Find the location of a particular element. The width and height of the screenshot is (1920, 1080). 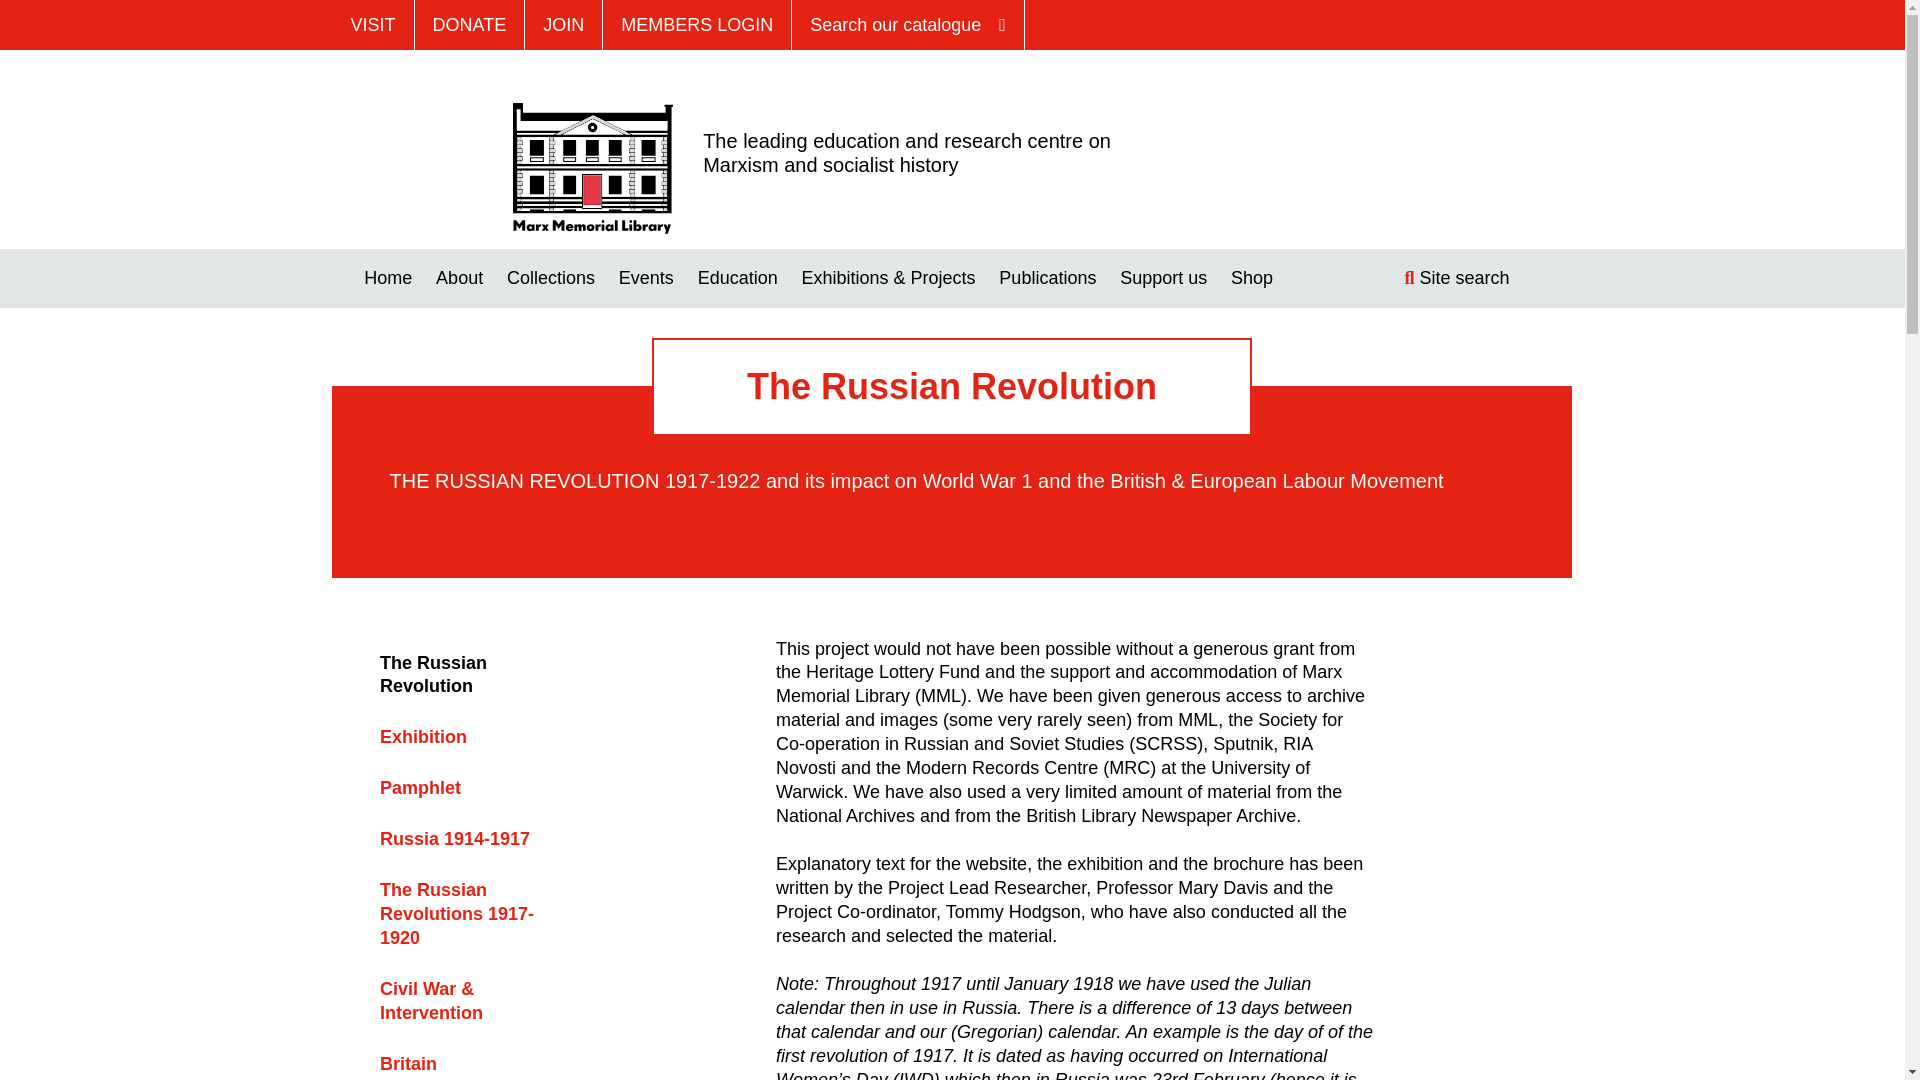

The Russian Revolutions 1917-1920 is located at coordinates (456, 914).